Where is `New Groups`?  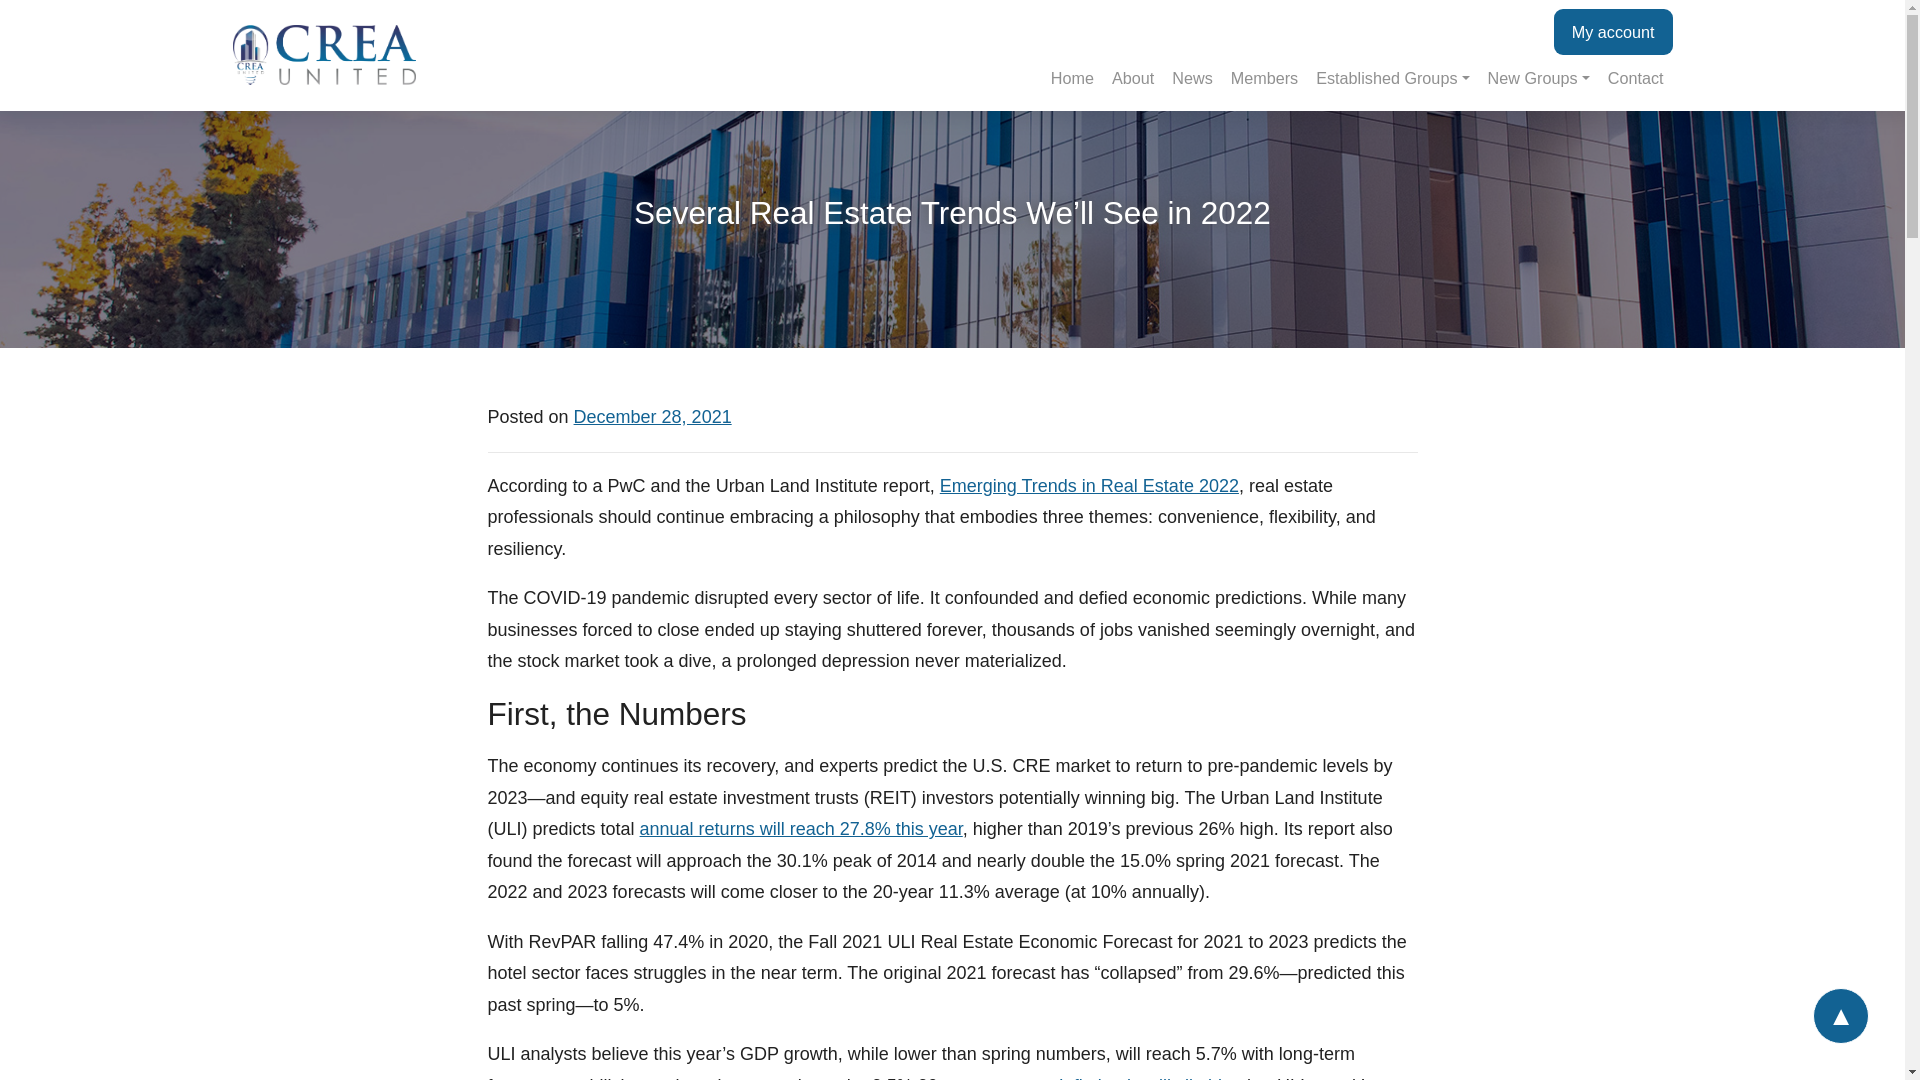 New Groups is located at coordinates (1538, 78).